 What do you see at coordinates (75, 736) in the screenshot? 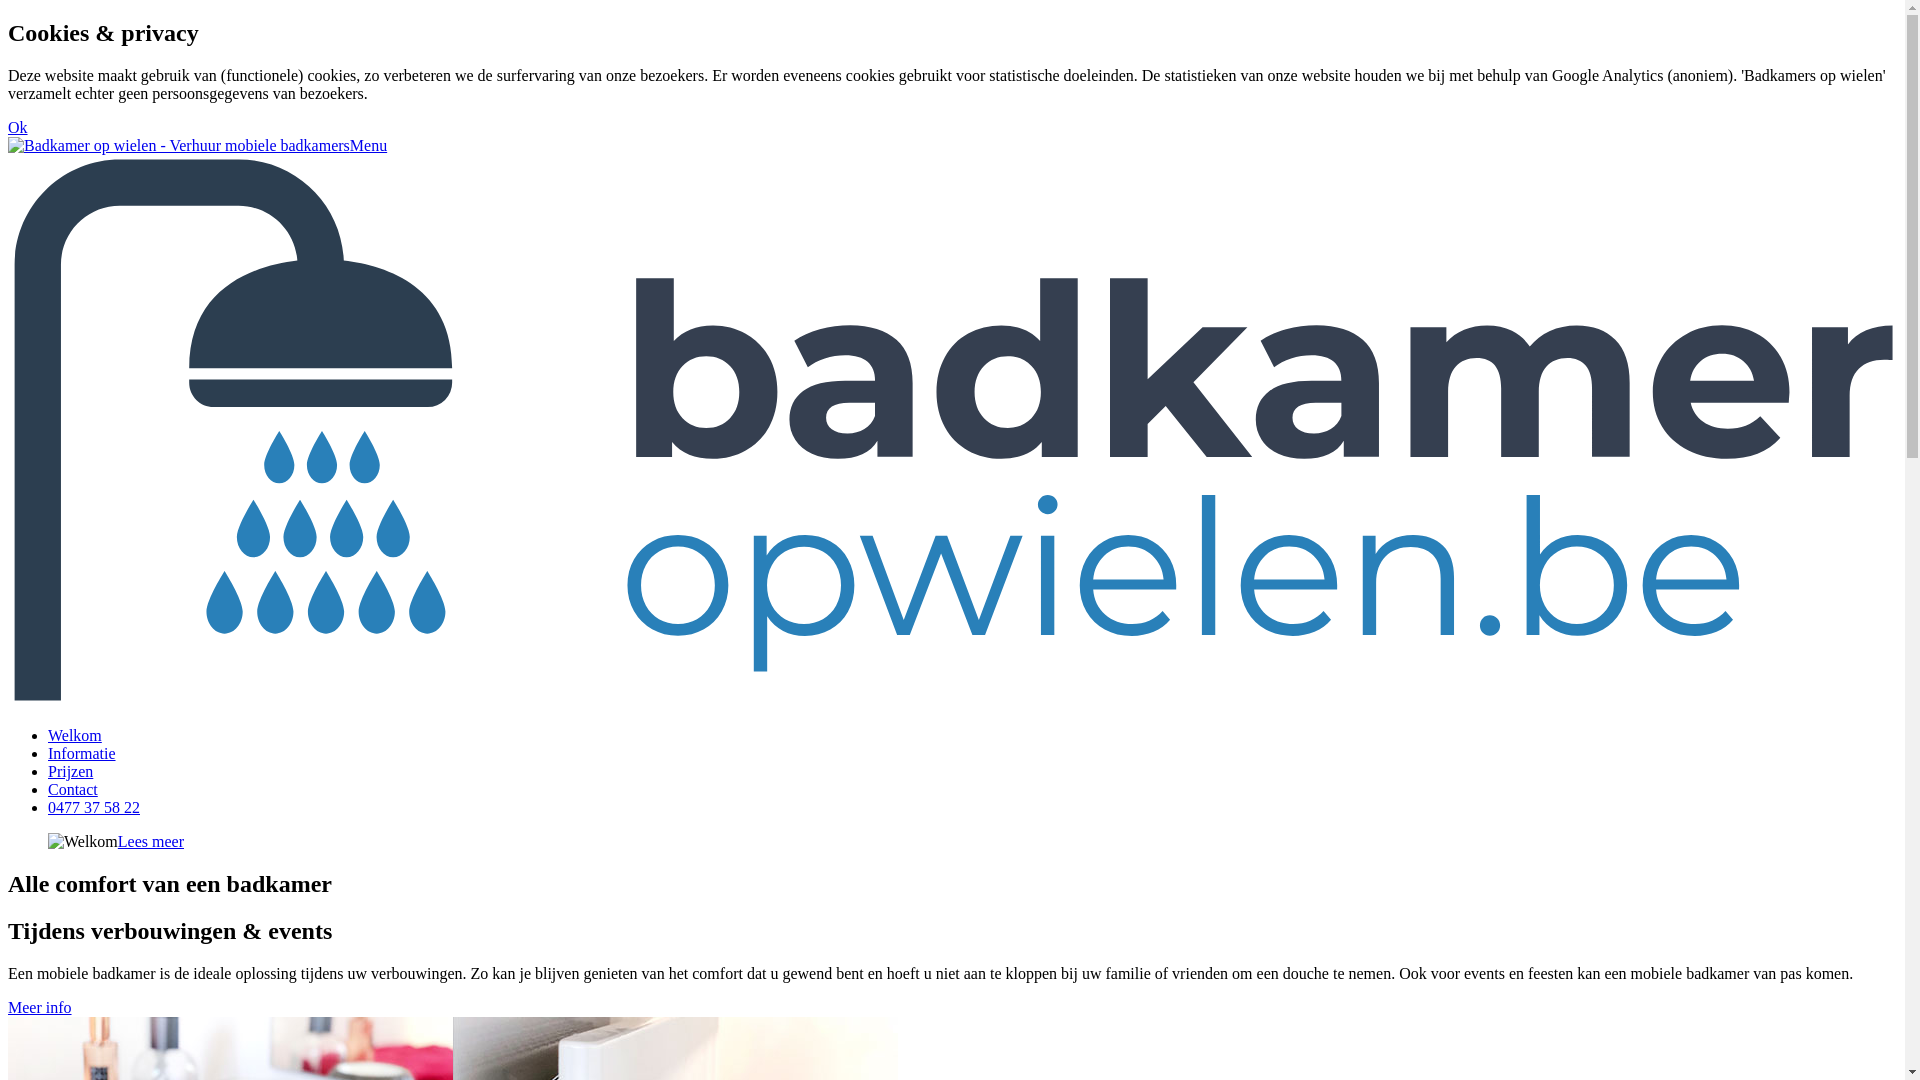
I see `Welkom` at bounding box center [75, 736].